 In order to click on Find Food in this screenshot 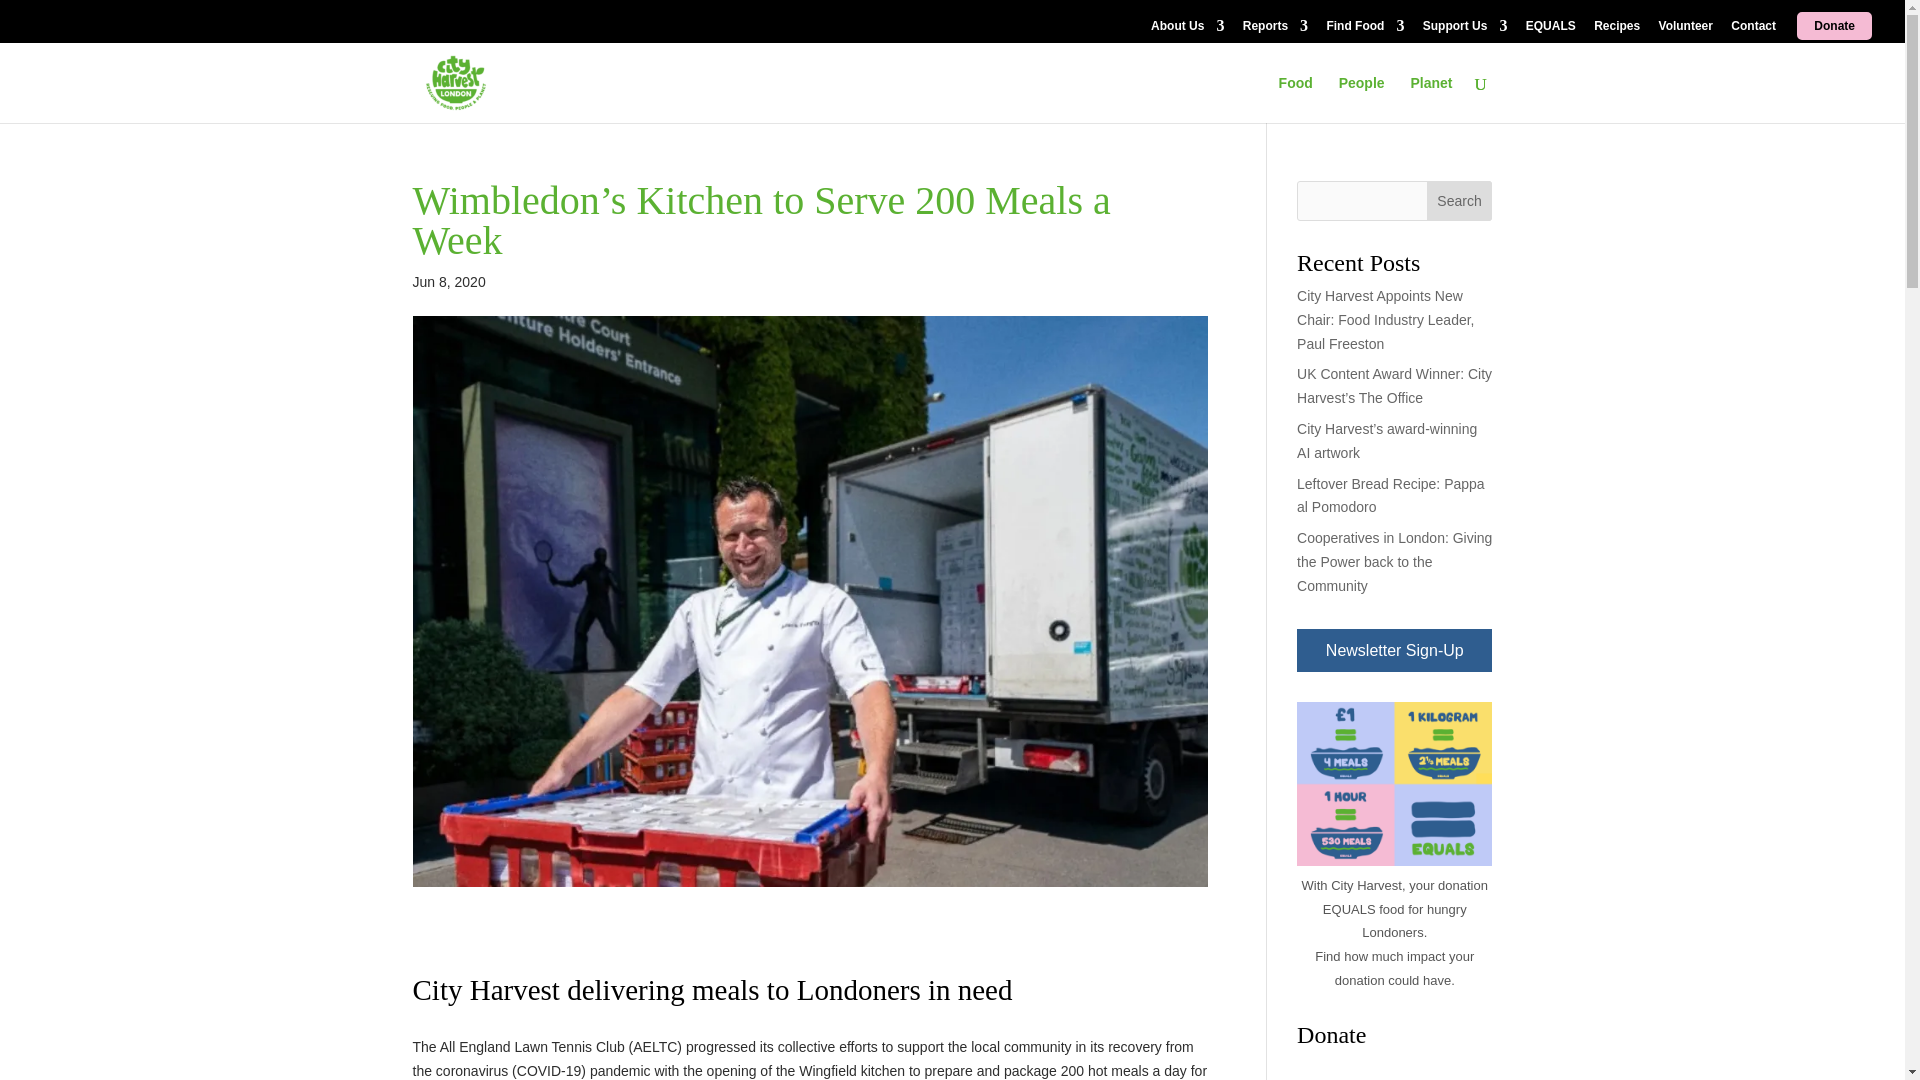, I will do `click(1364, 30)`.